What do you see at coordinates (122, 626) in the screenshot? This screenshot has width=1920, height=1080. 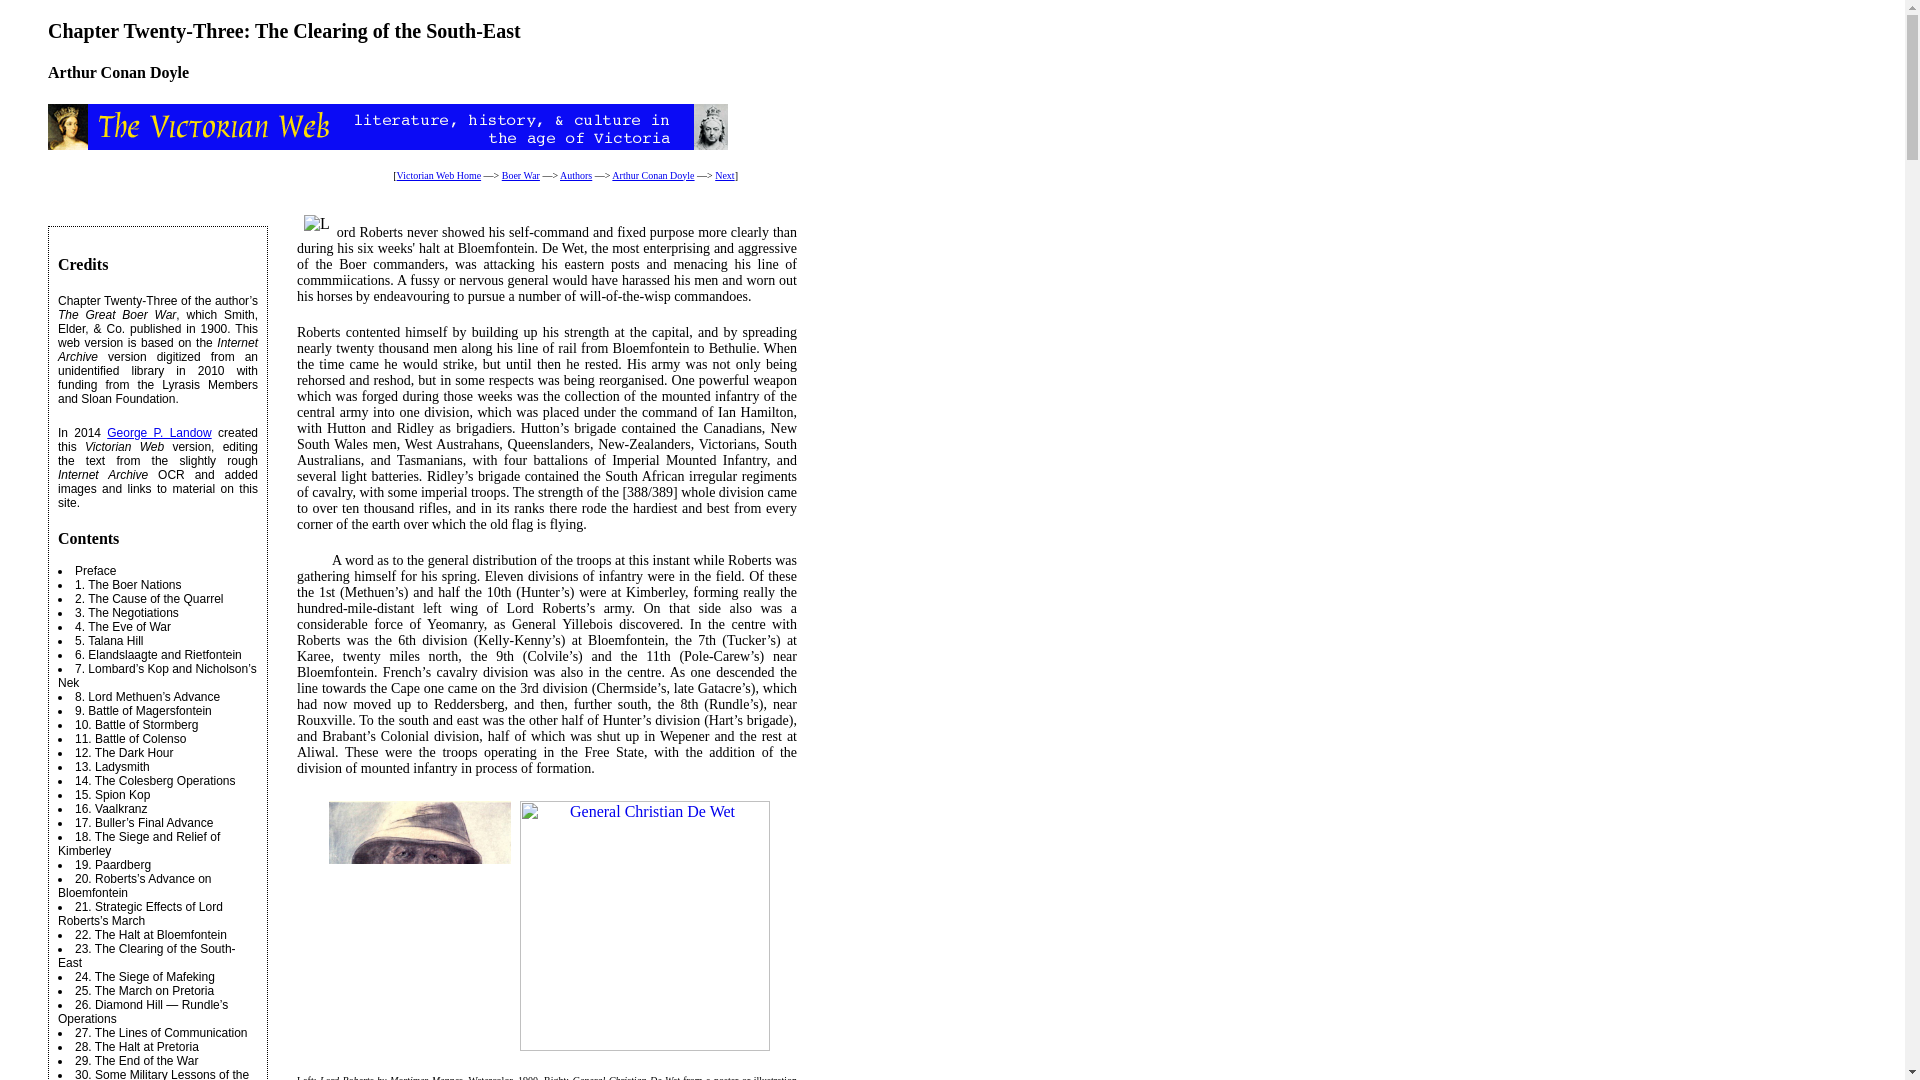 I see `4. The Eve of War` at bounding box center [122, 626].